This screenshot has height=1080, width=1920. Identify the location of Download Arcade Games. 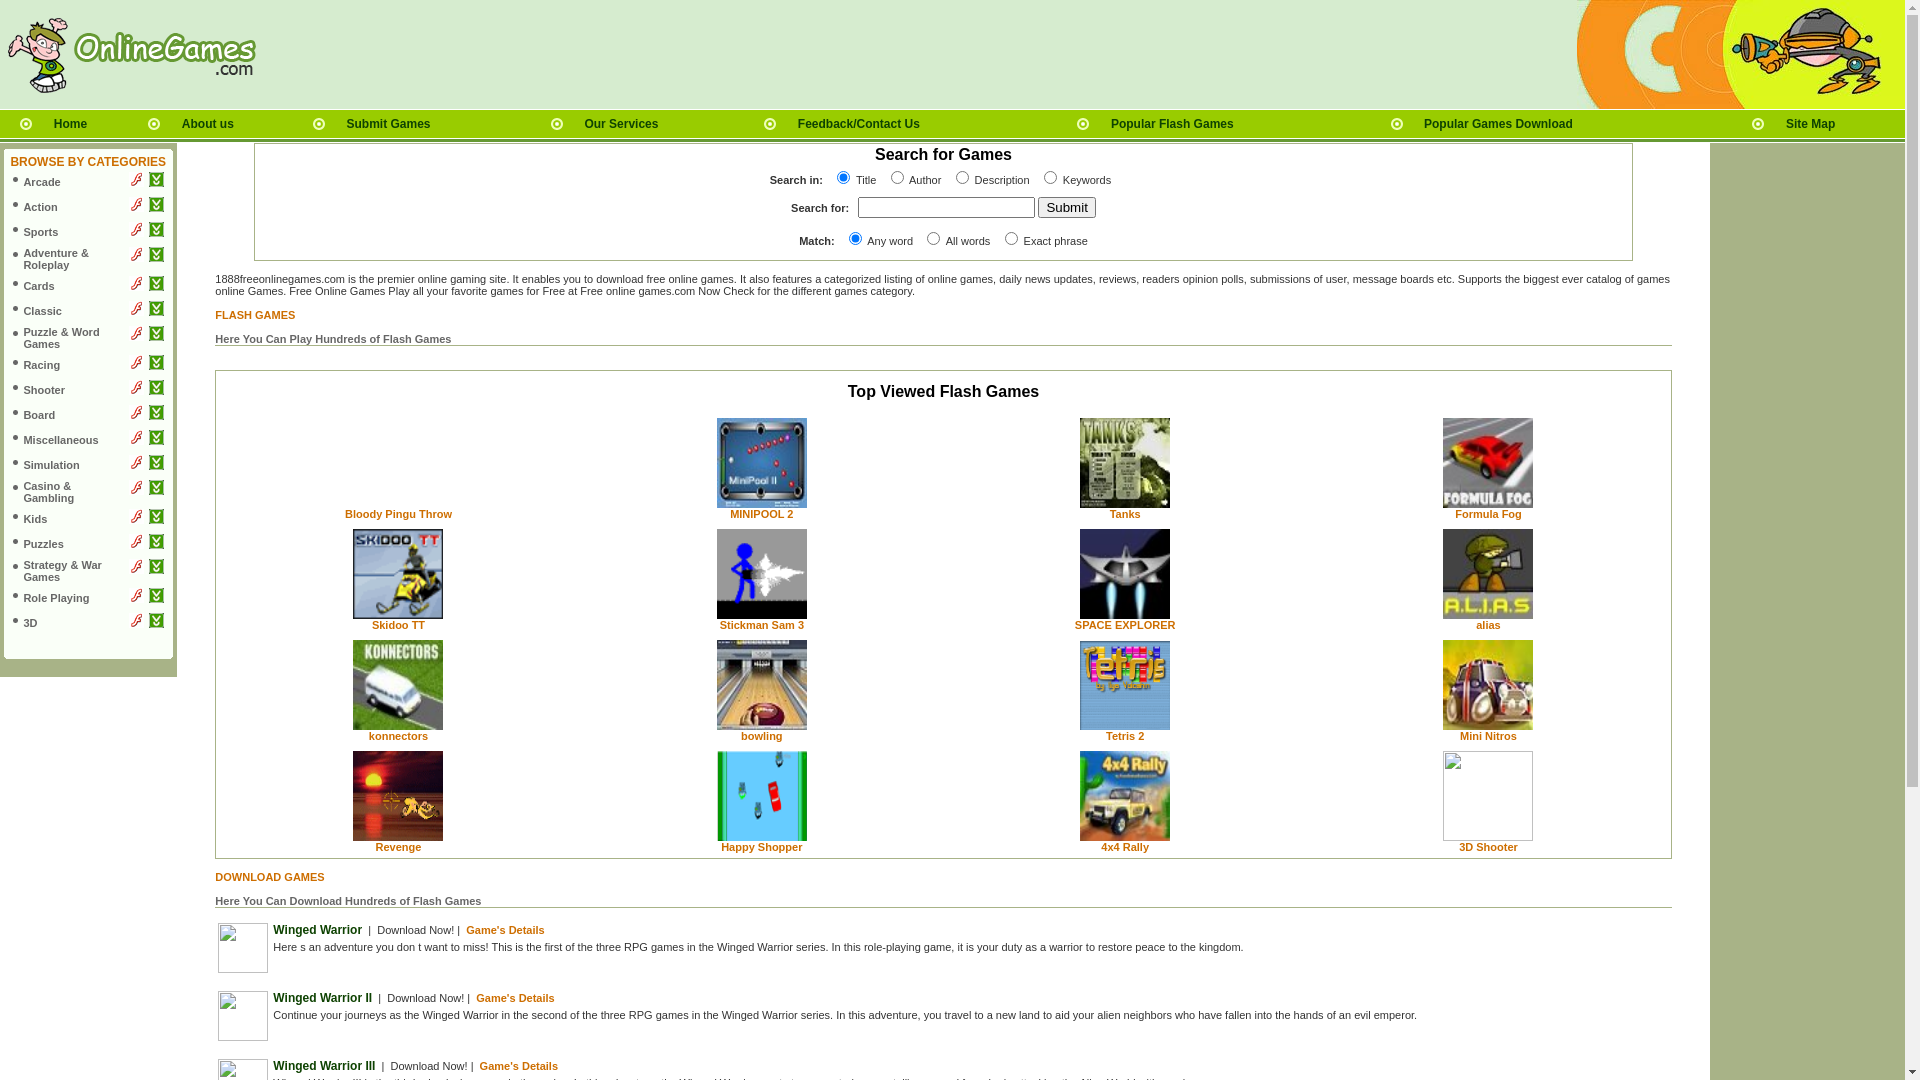
(156, 183).